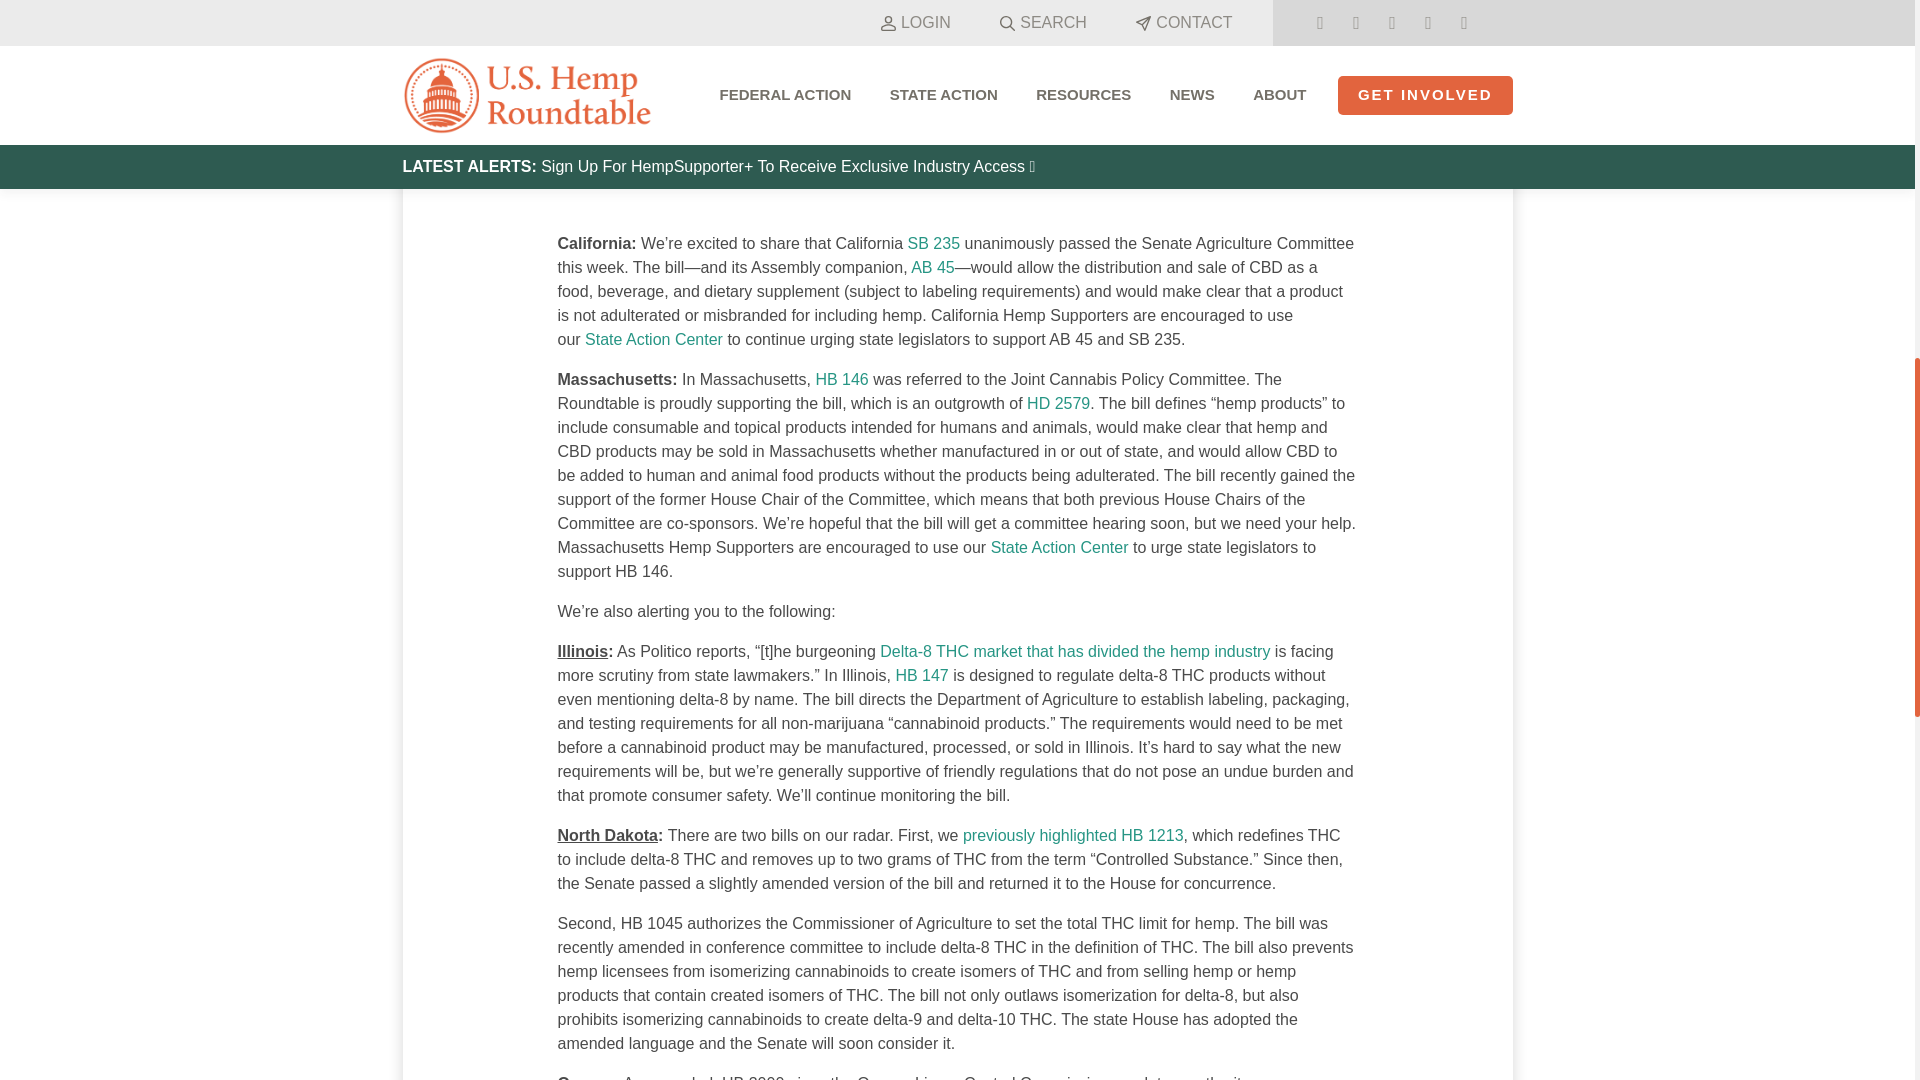 Image resolution: width=1920 pixels, height=1080 pixels. I want to click on Opens in new tab, so click(840, 379).